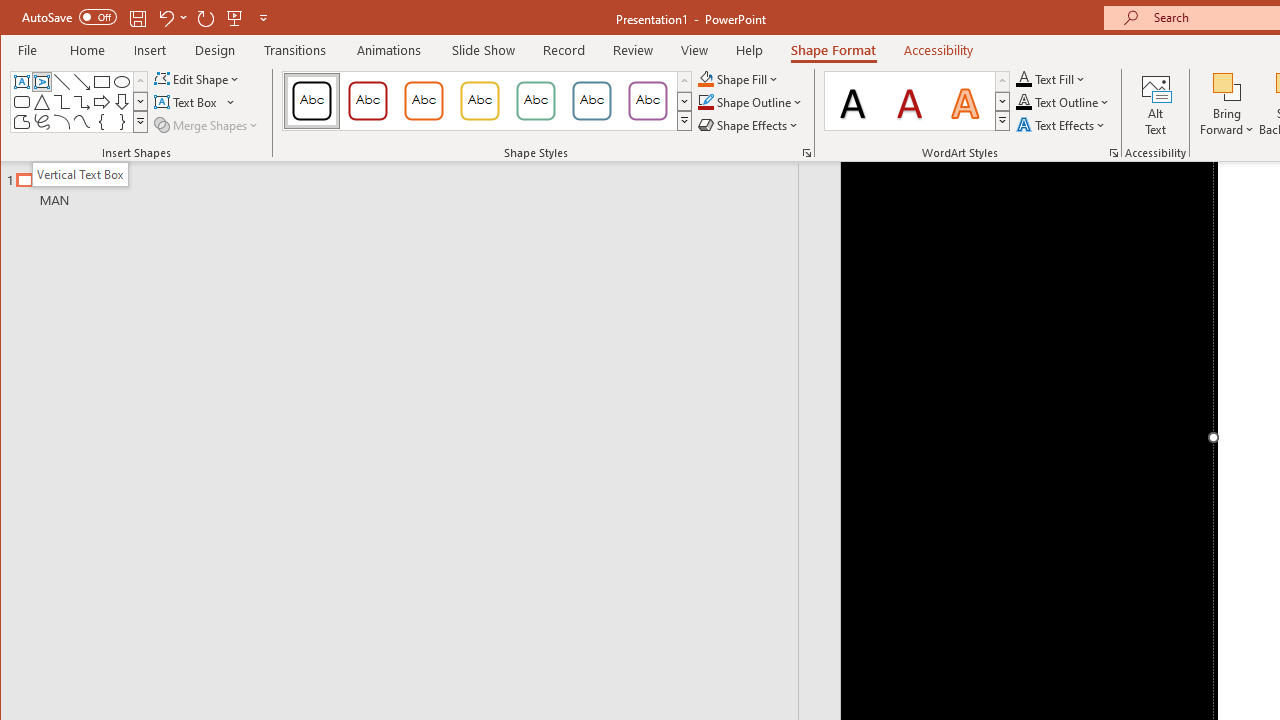 Image resolution: width=1280 pixels, height=720 pixels. Describe the element at coordinates (480, 100) in the screenshot. I see `Colored Outline - Gold, Accent 3` at that location.